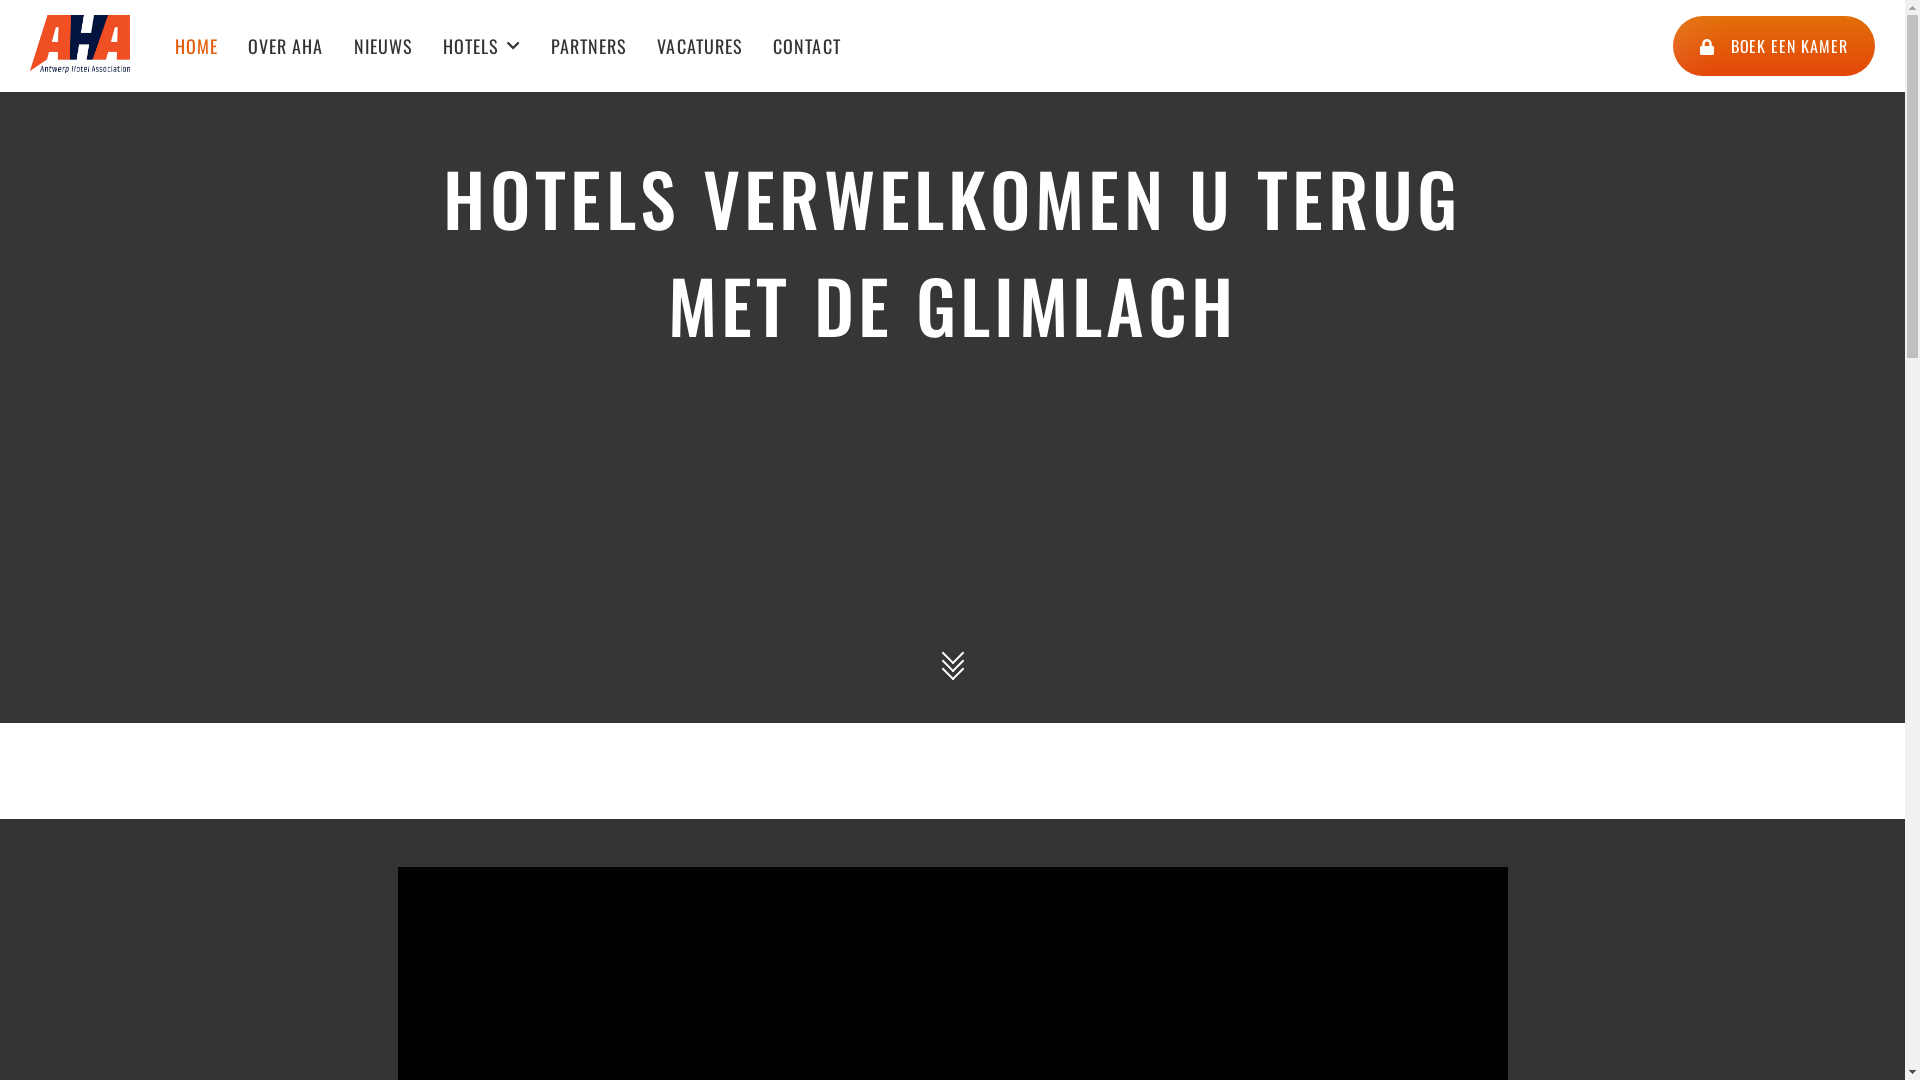 The width and height of the screenshot is (1920, 1080). Describe the element at coordinates (590, 46) in the screenshot. I see `PARTNERS` at that location.